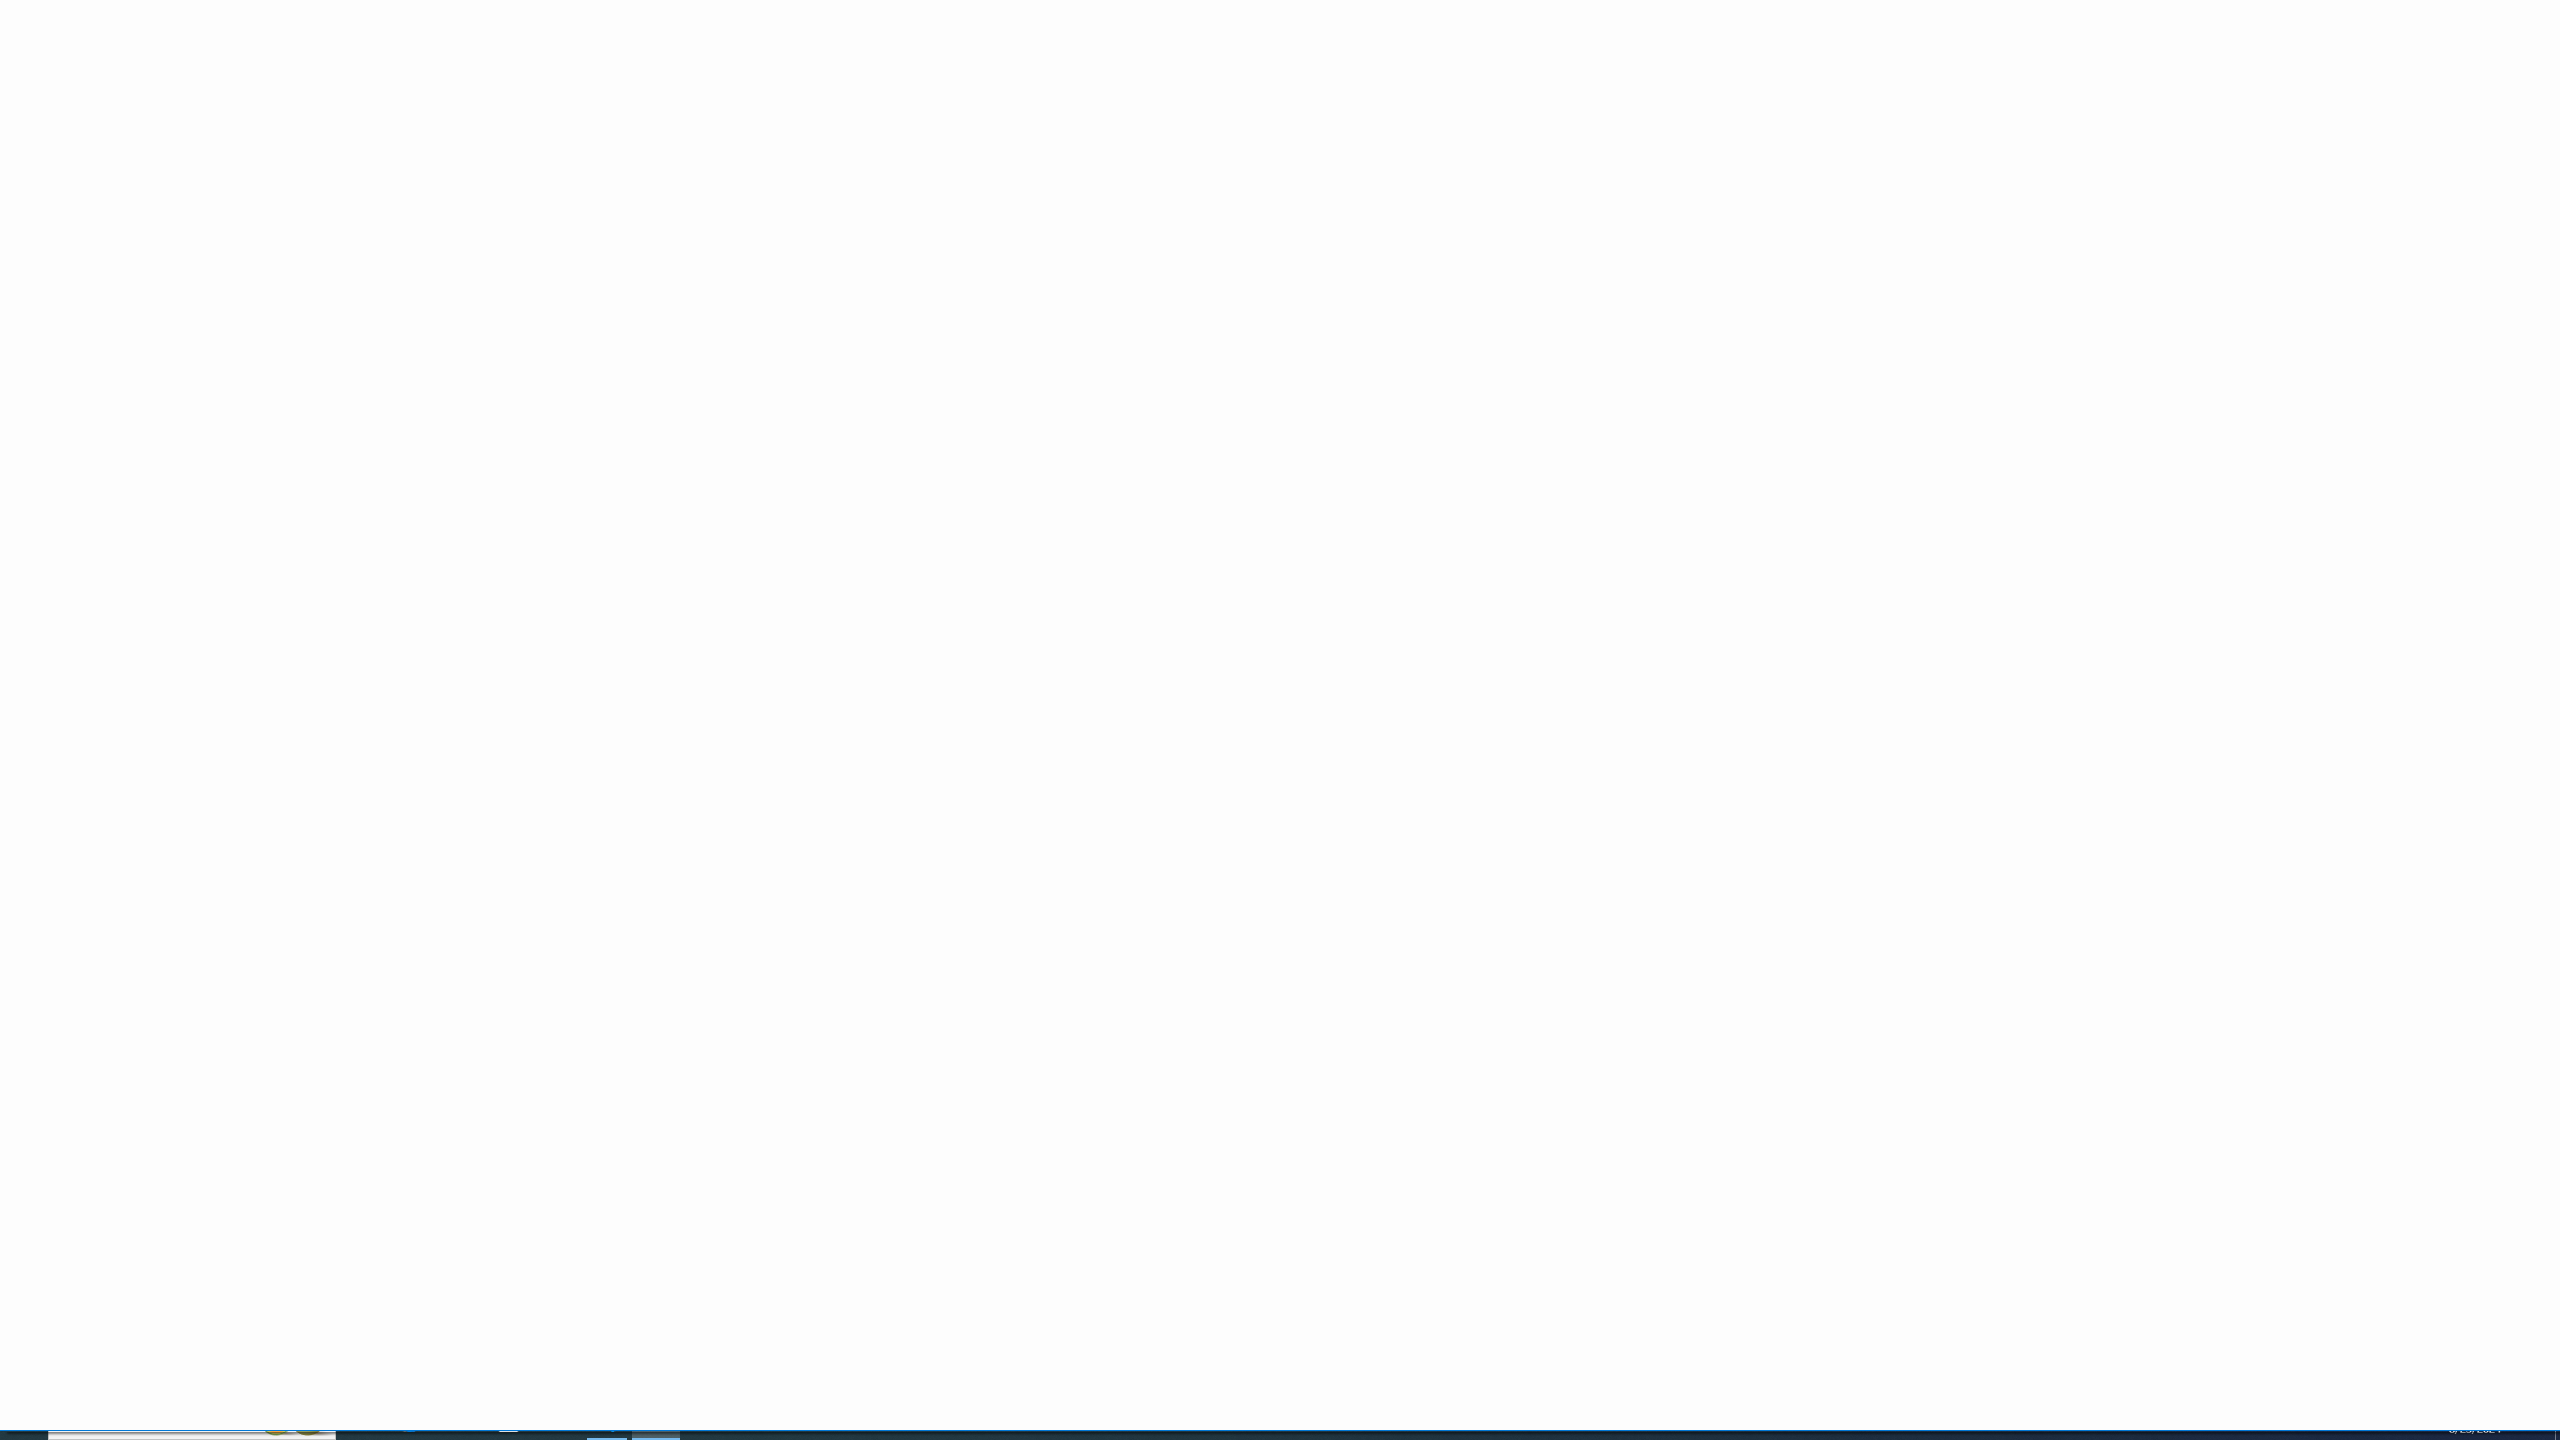  Describe the element at coordinates (642, 120) in the screenshot. I see `Merge & Center` at that location.